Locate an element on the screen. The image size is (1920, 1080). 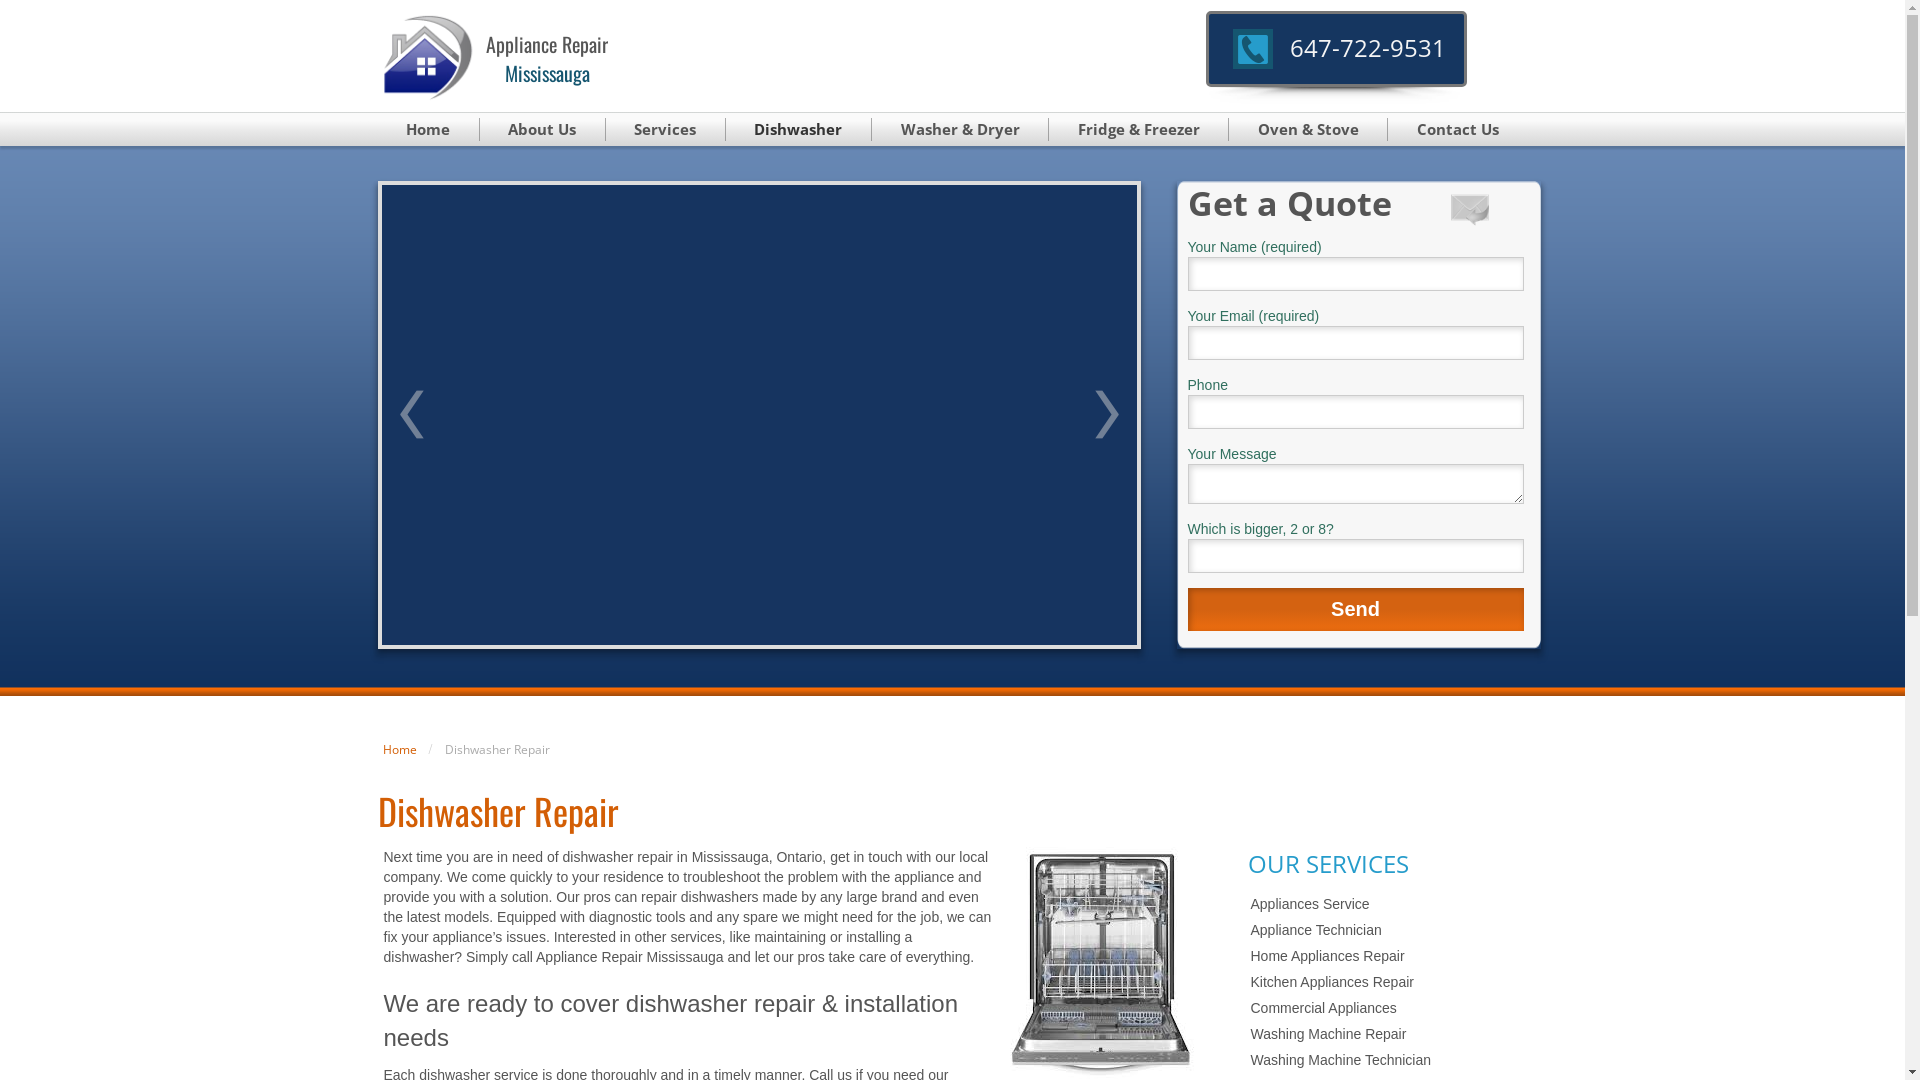
Washing Machine Repair is located at coordinates (1388, 1034).